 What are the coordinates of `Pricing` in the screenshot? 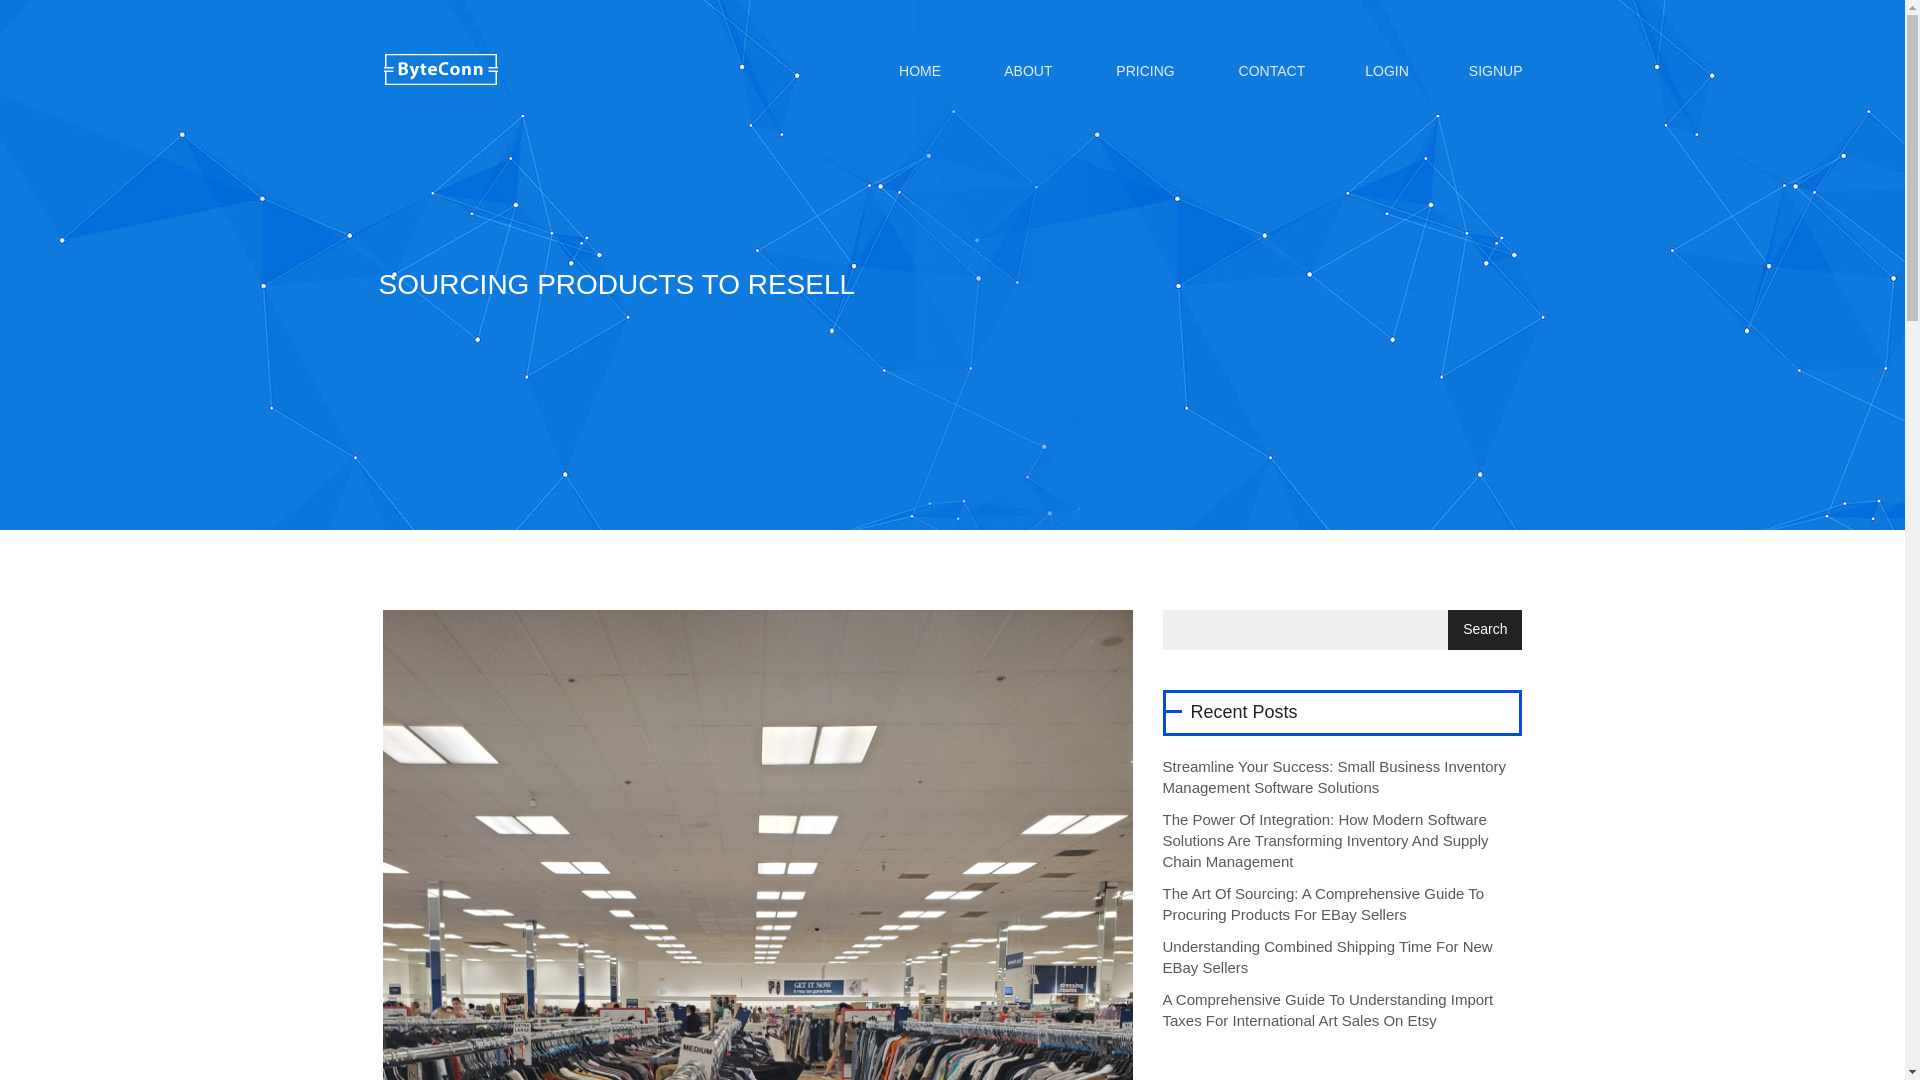 It's located at (1142, 70).